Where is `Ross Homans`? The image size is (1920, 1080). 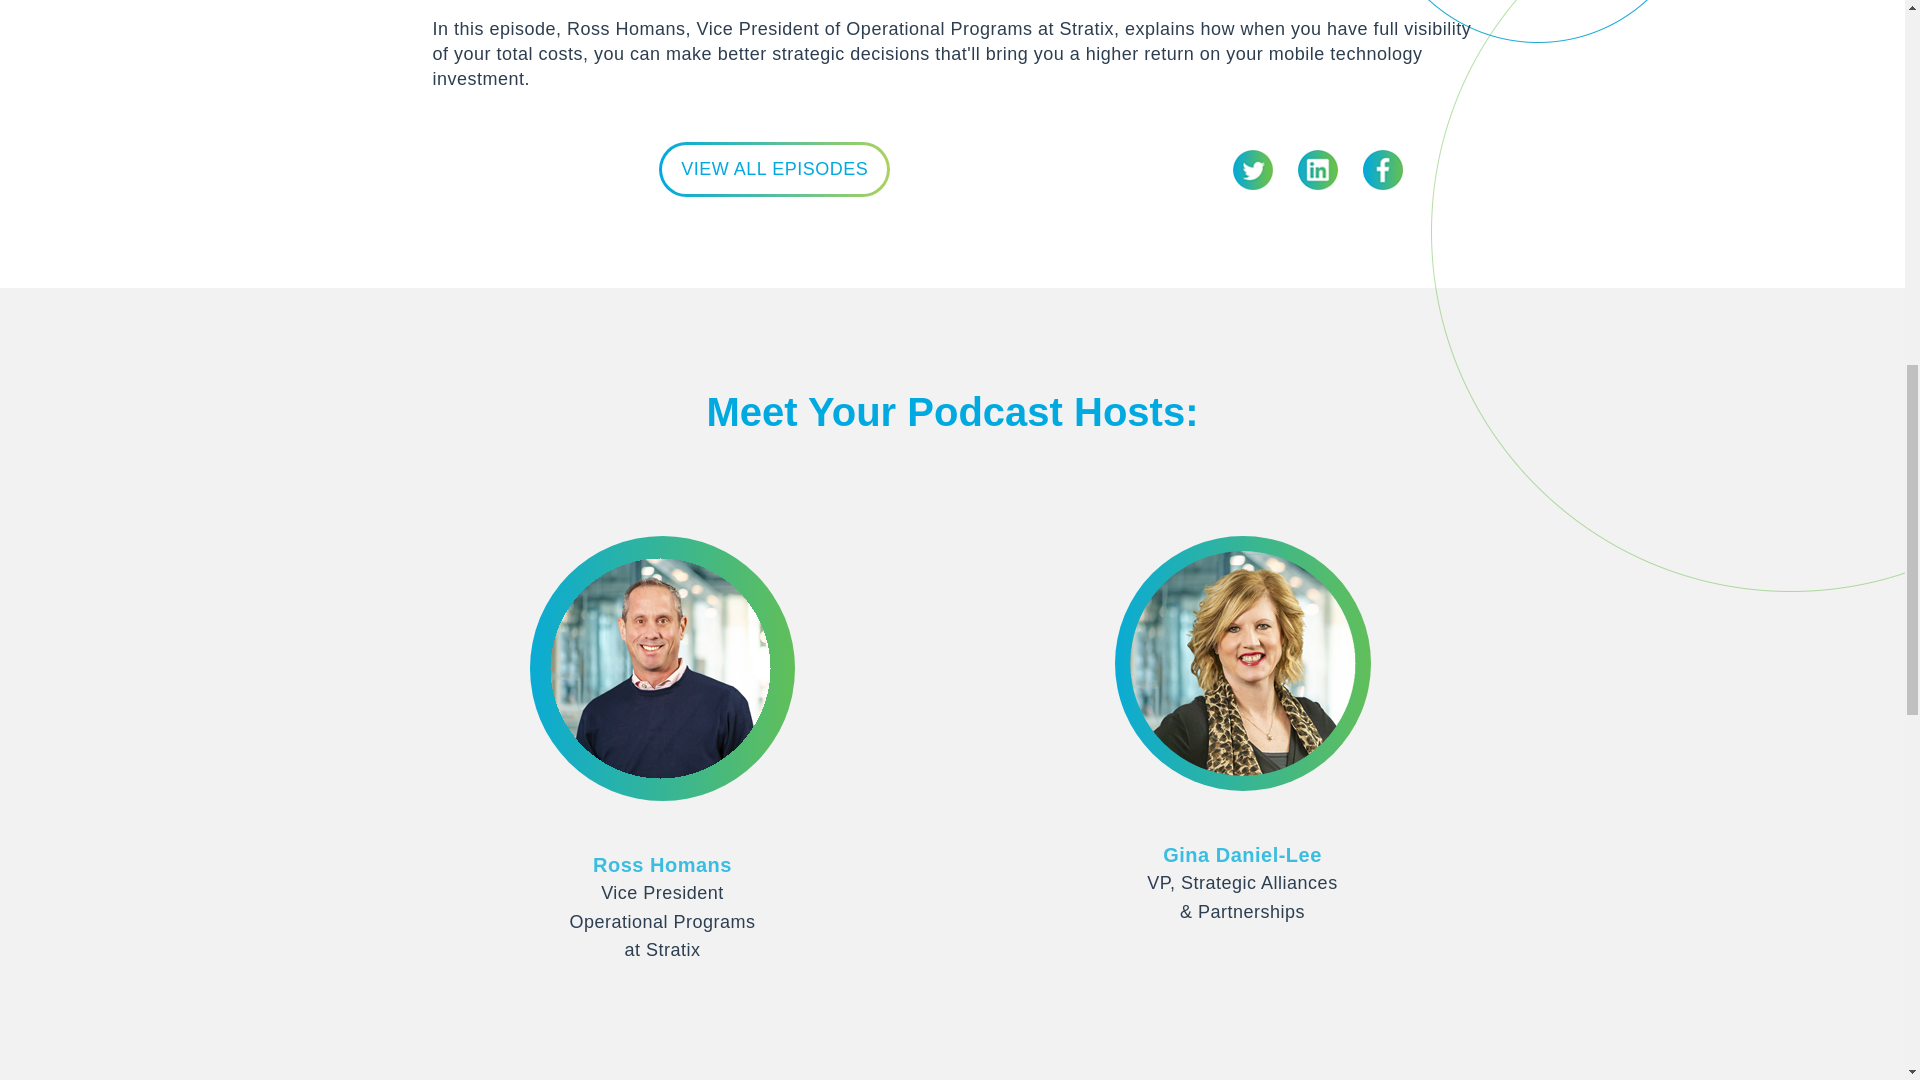 Ross Homans is located at coordinates (662, 864).